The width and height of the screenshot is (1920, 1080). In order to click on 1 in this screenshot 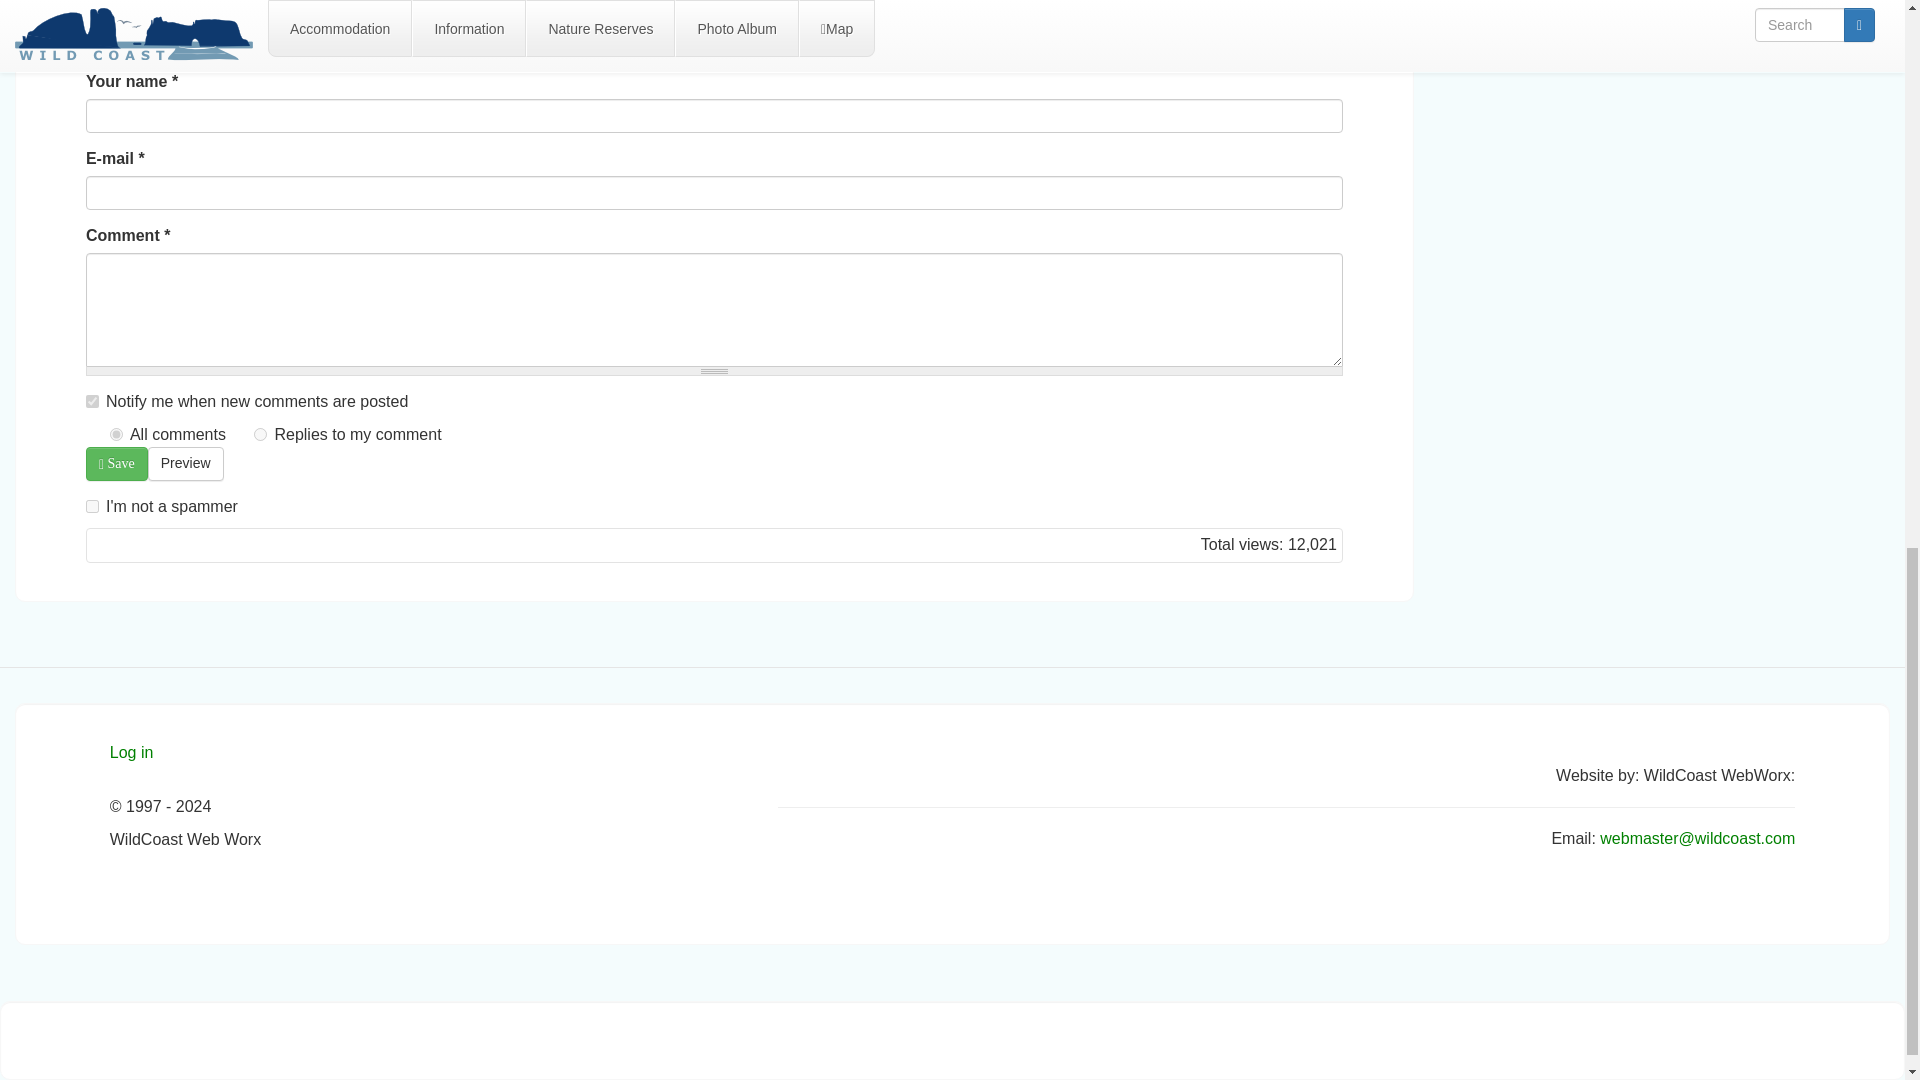, I will do `click(92, 402)`.